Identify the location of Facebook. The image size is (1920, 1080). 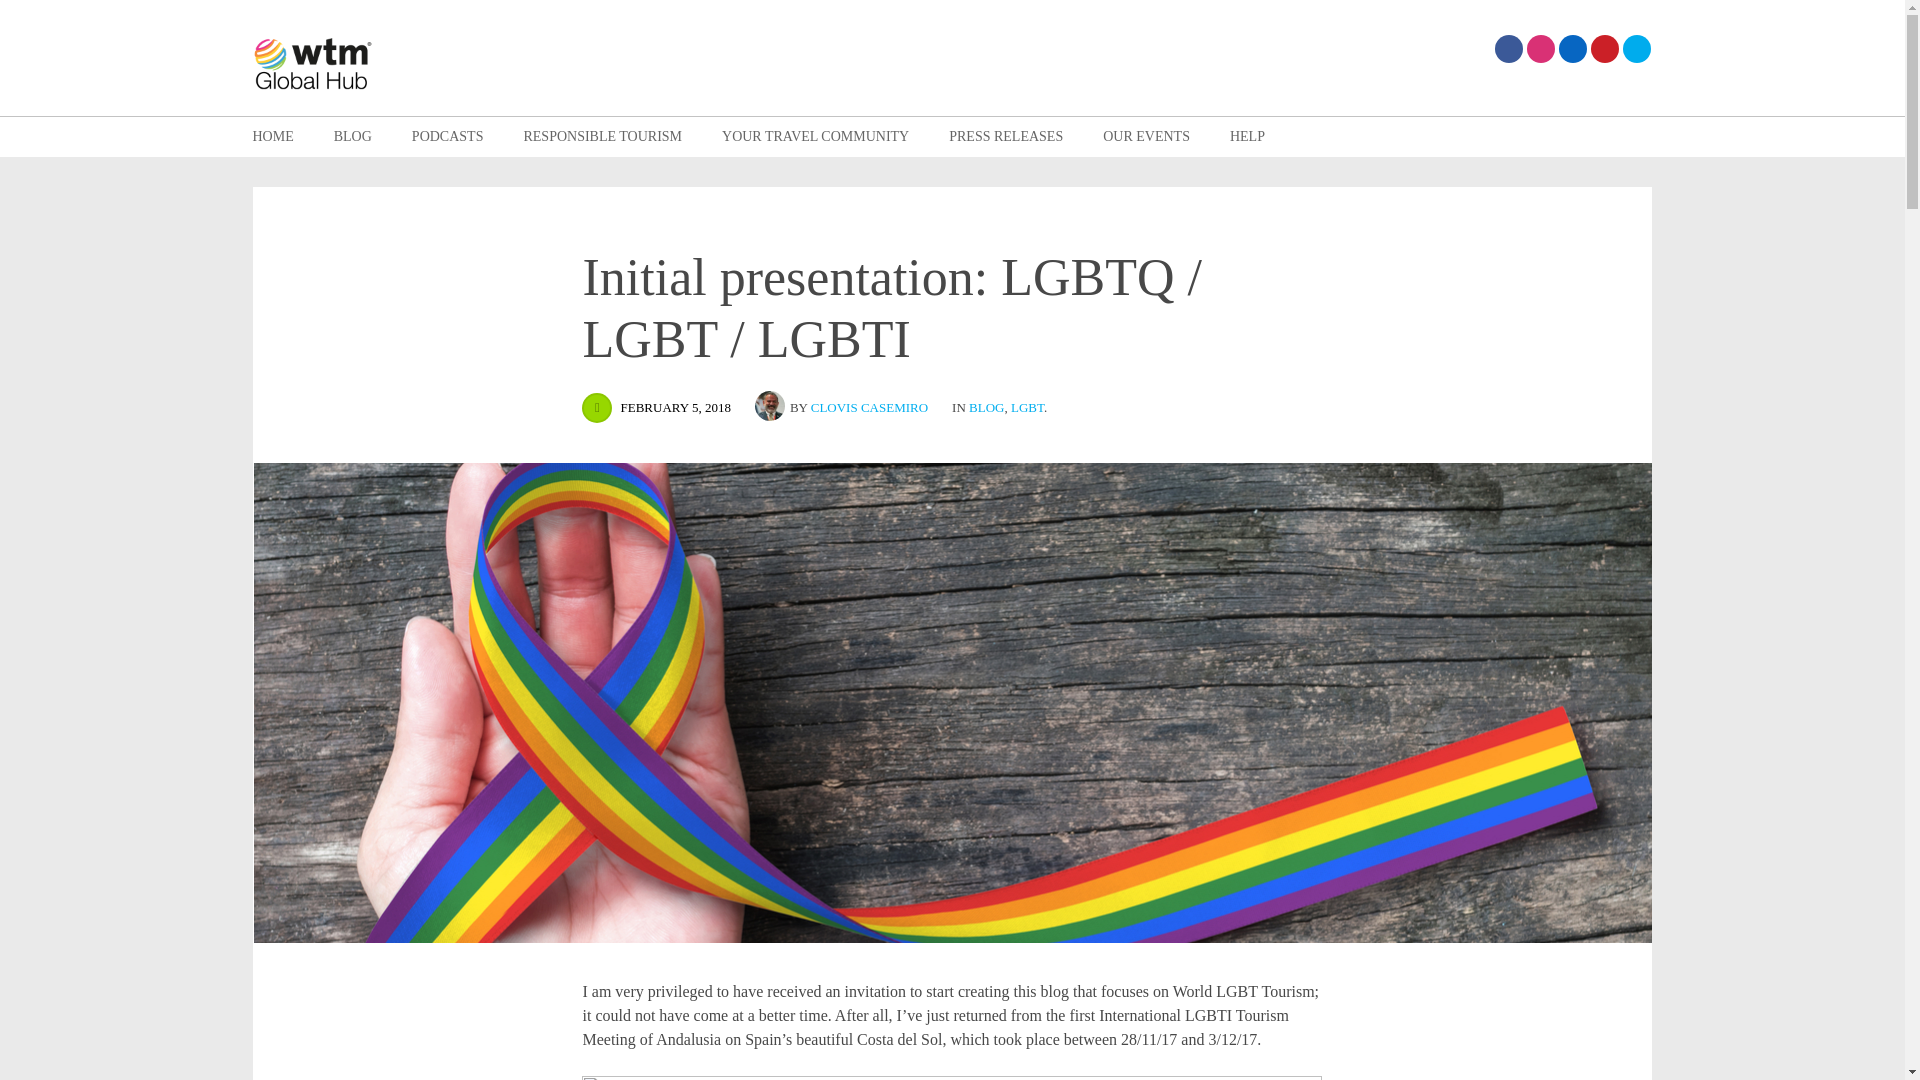
(1508, 48).